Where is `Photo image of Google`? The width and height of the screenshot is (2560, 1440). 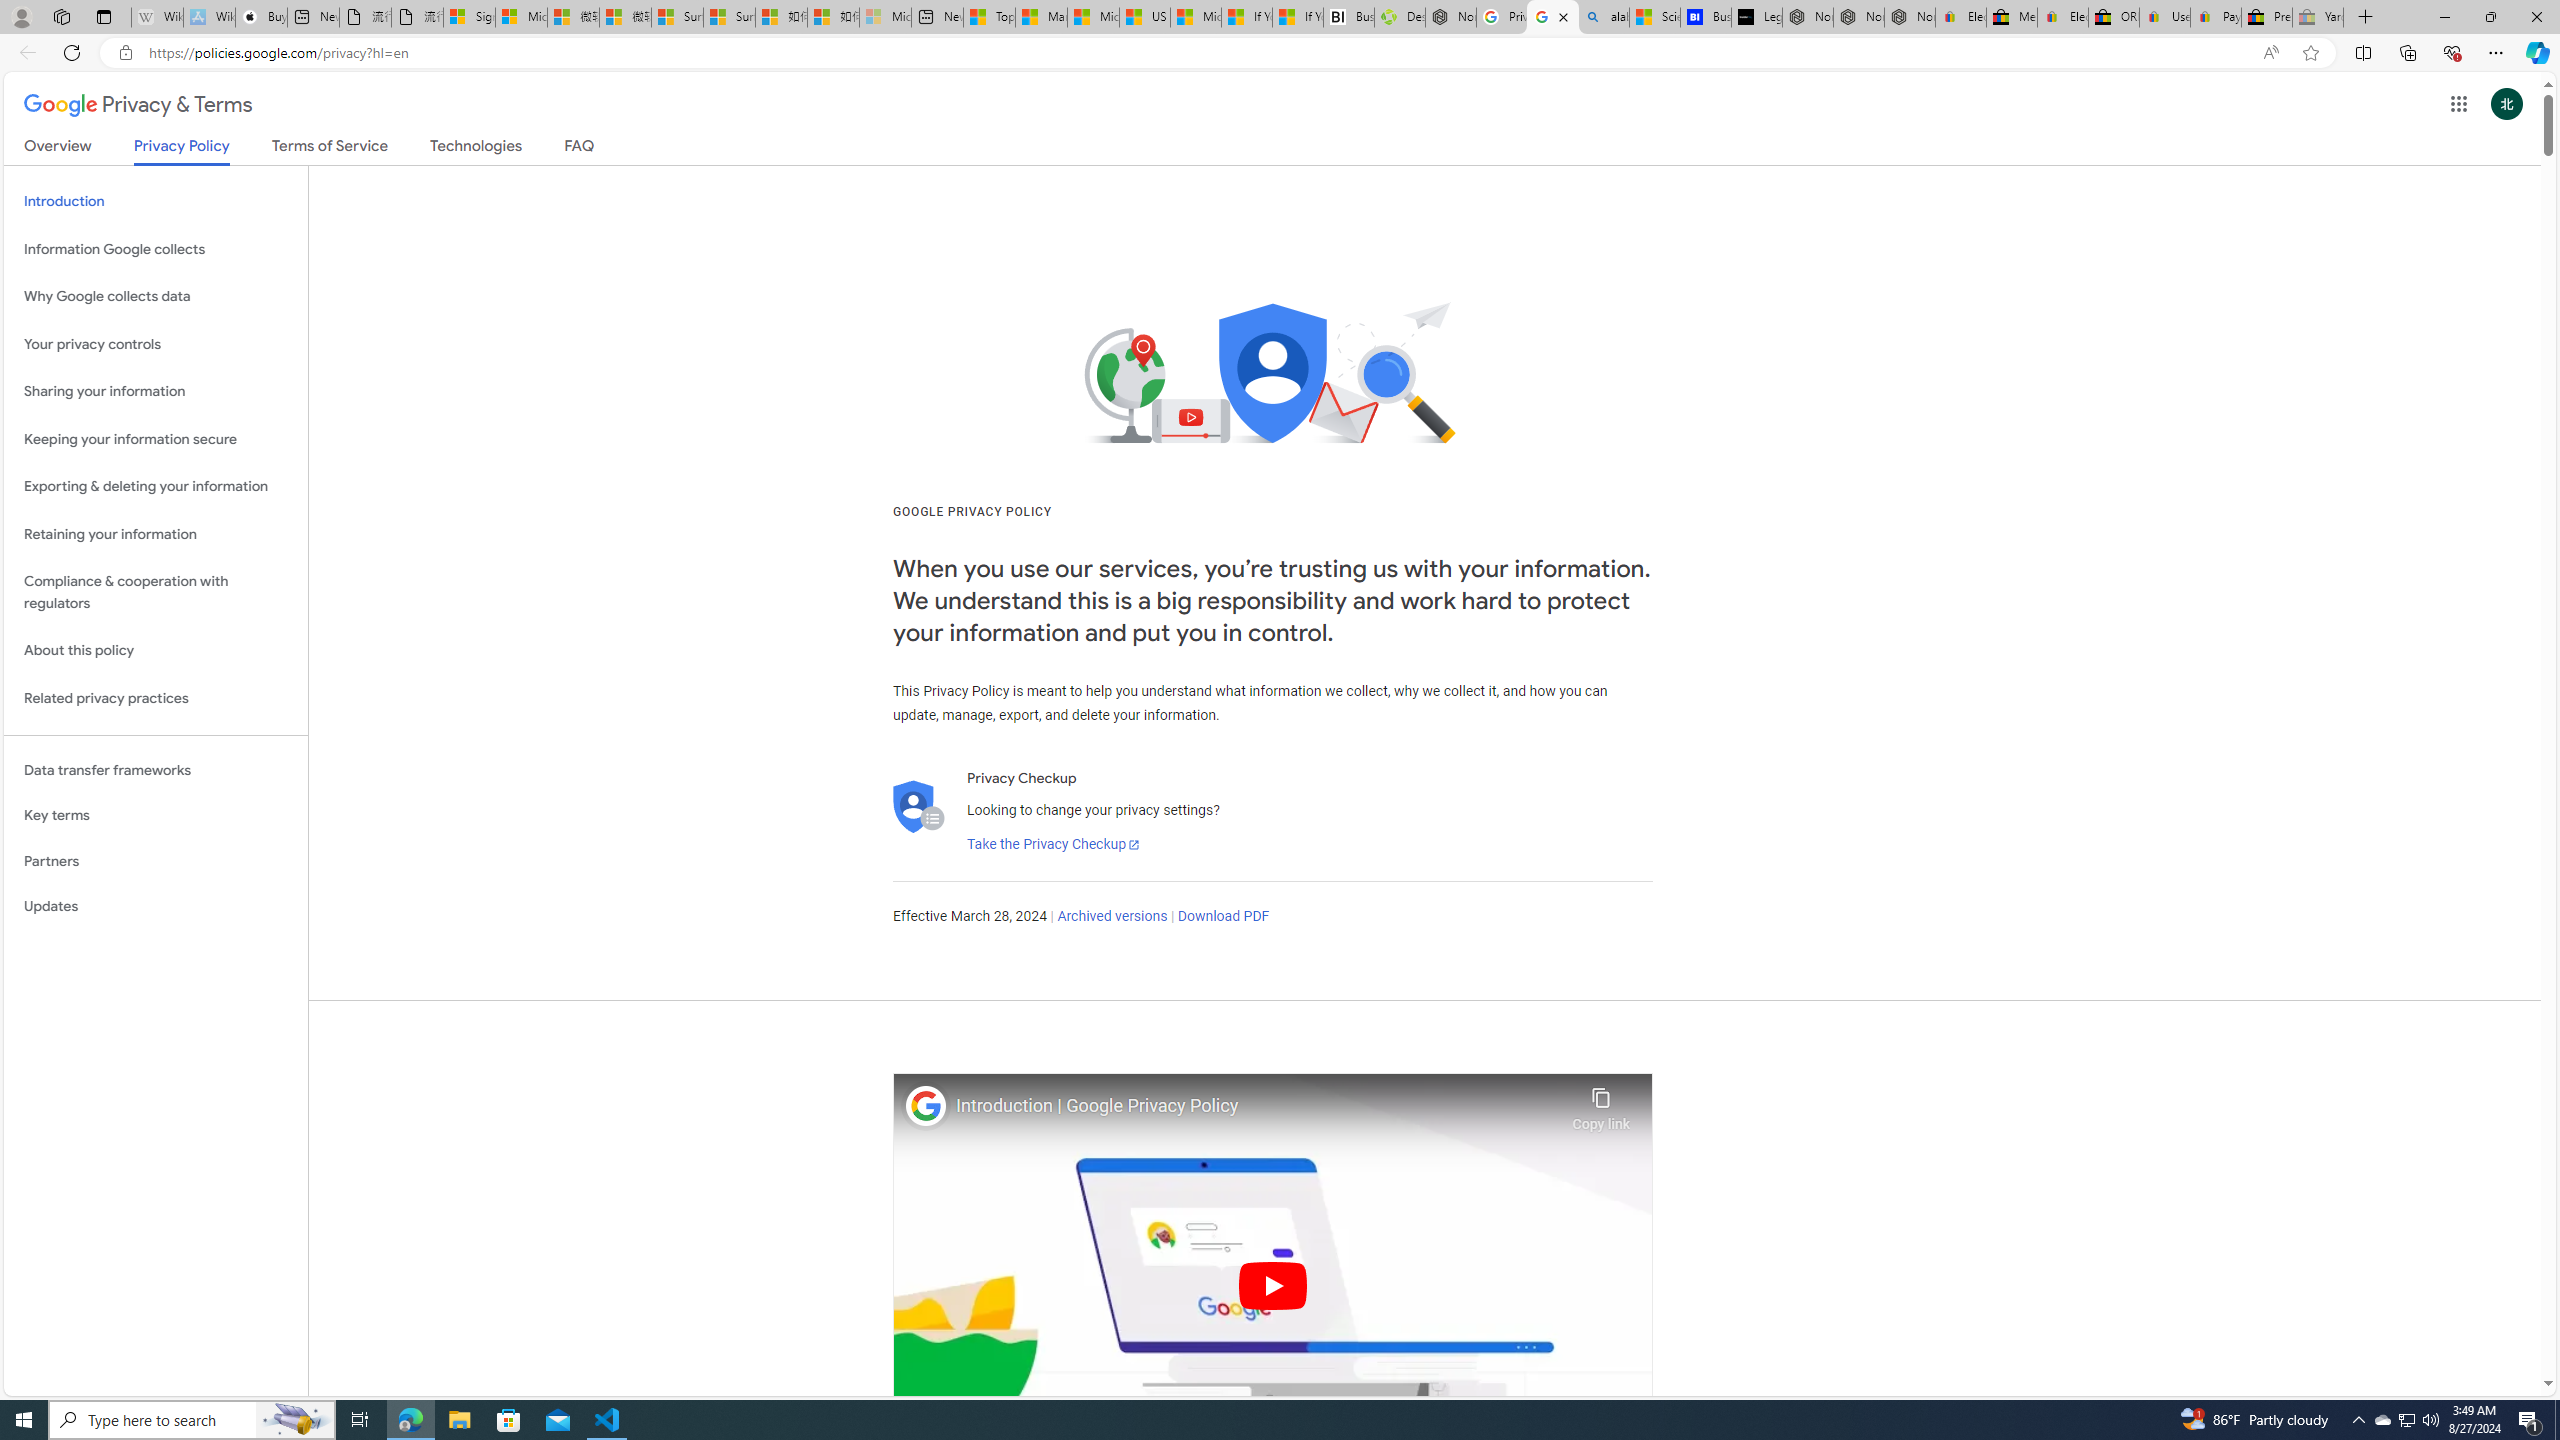
Photo image of Google is located at coordinates (926, 1105).